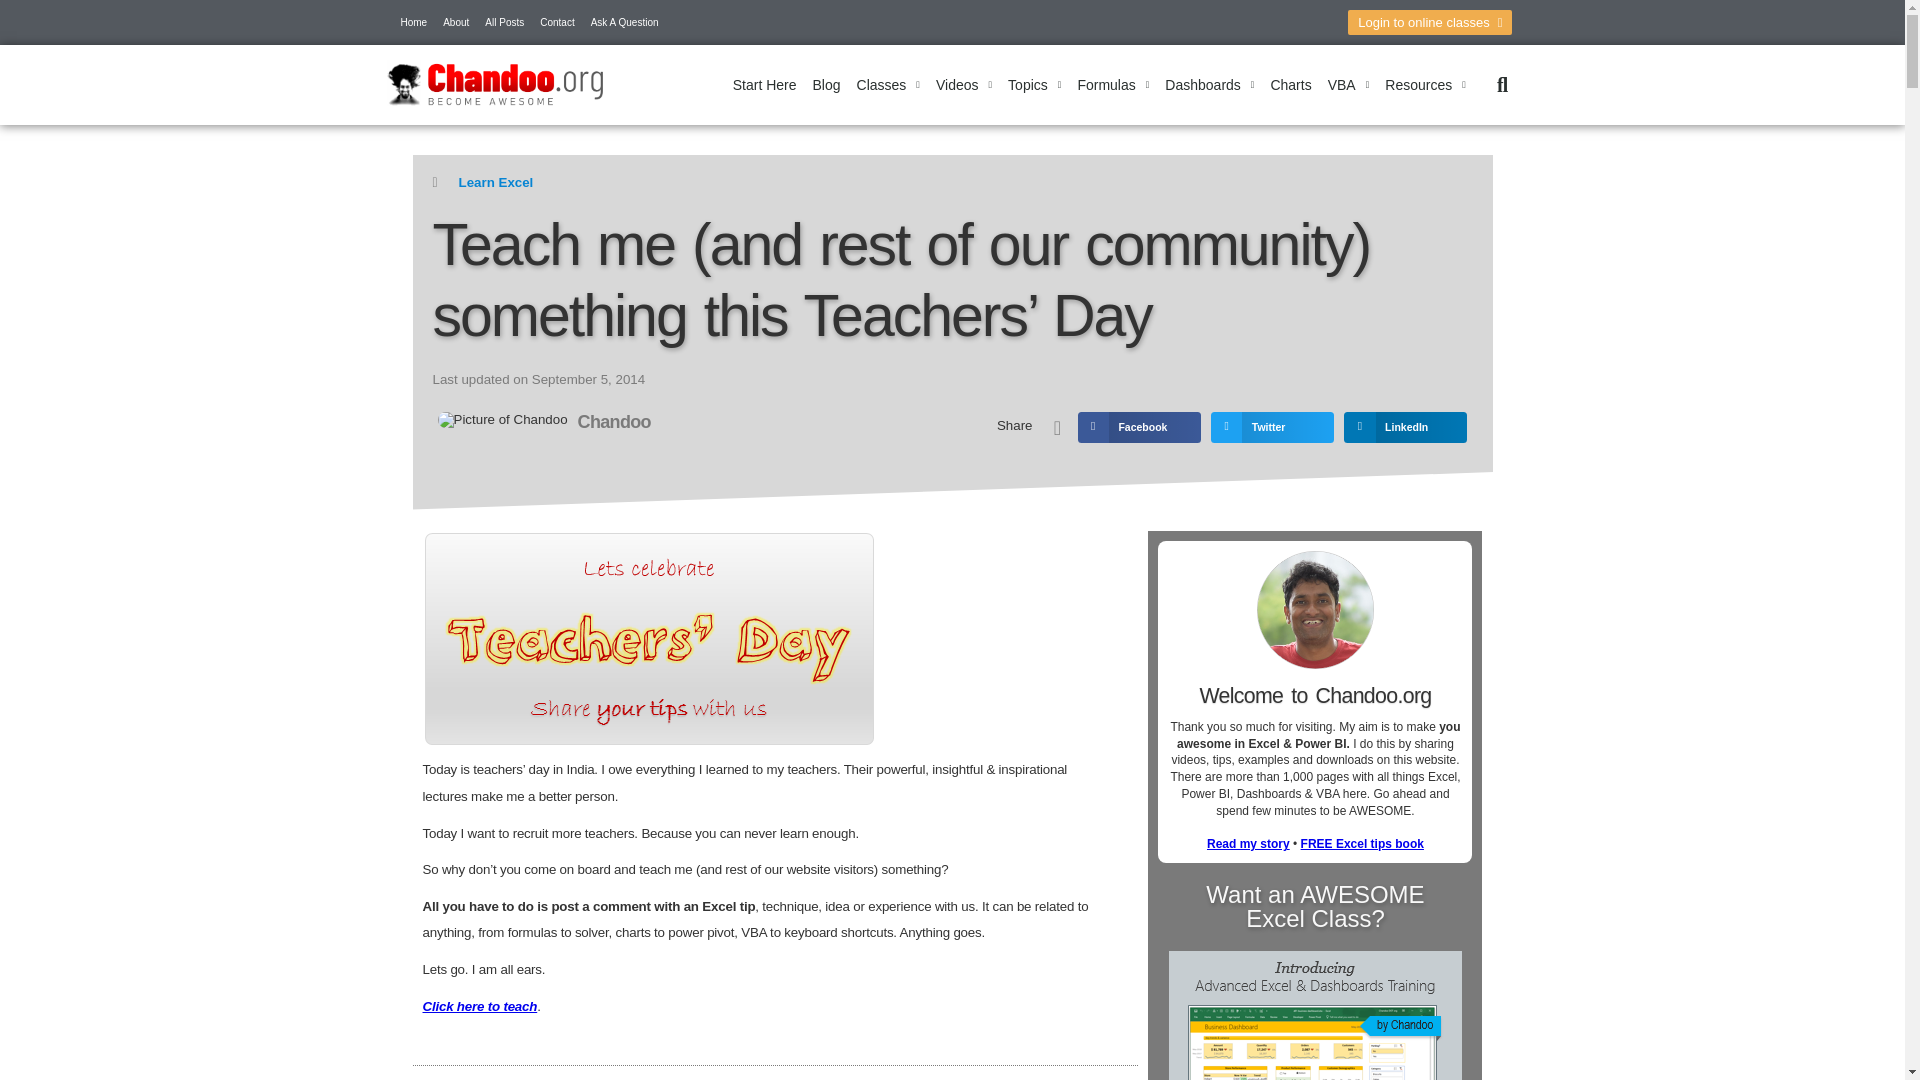  I want to click on Excel Dashboards, so click(1209, 84).